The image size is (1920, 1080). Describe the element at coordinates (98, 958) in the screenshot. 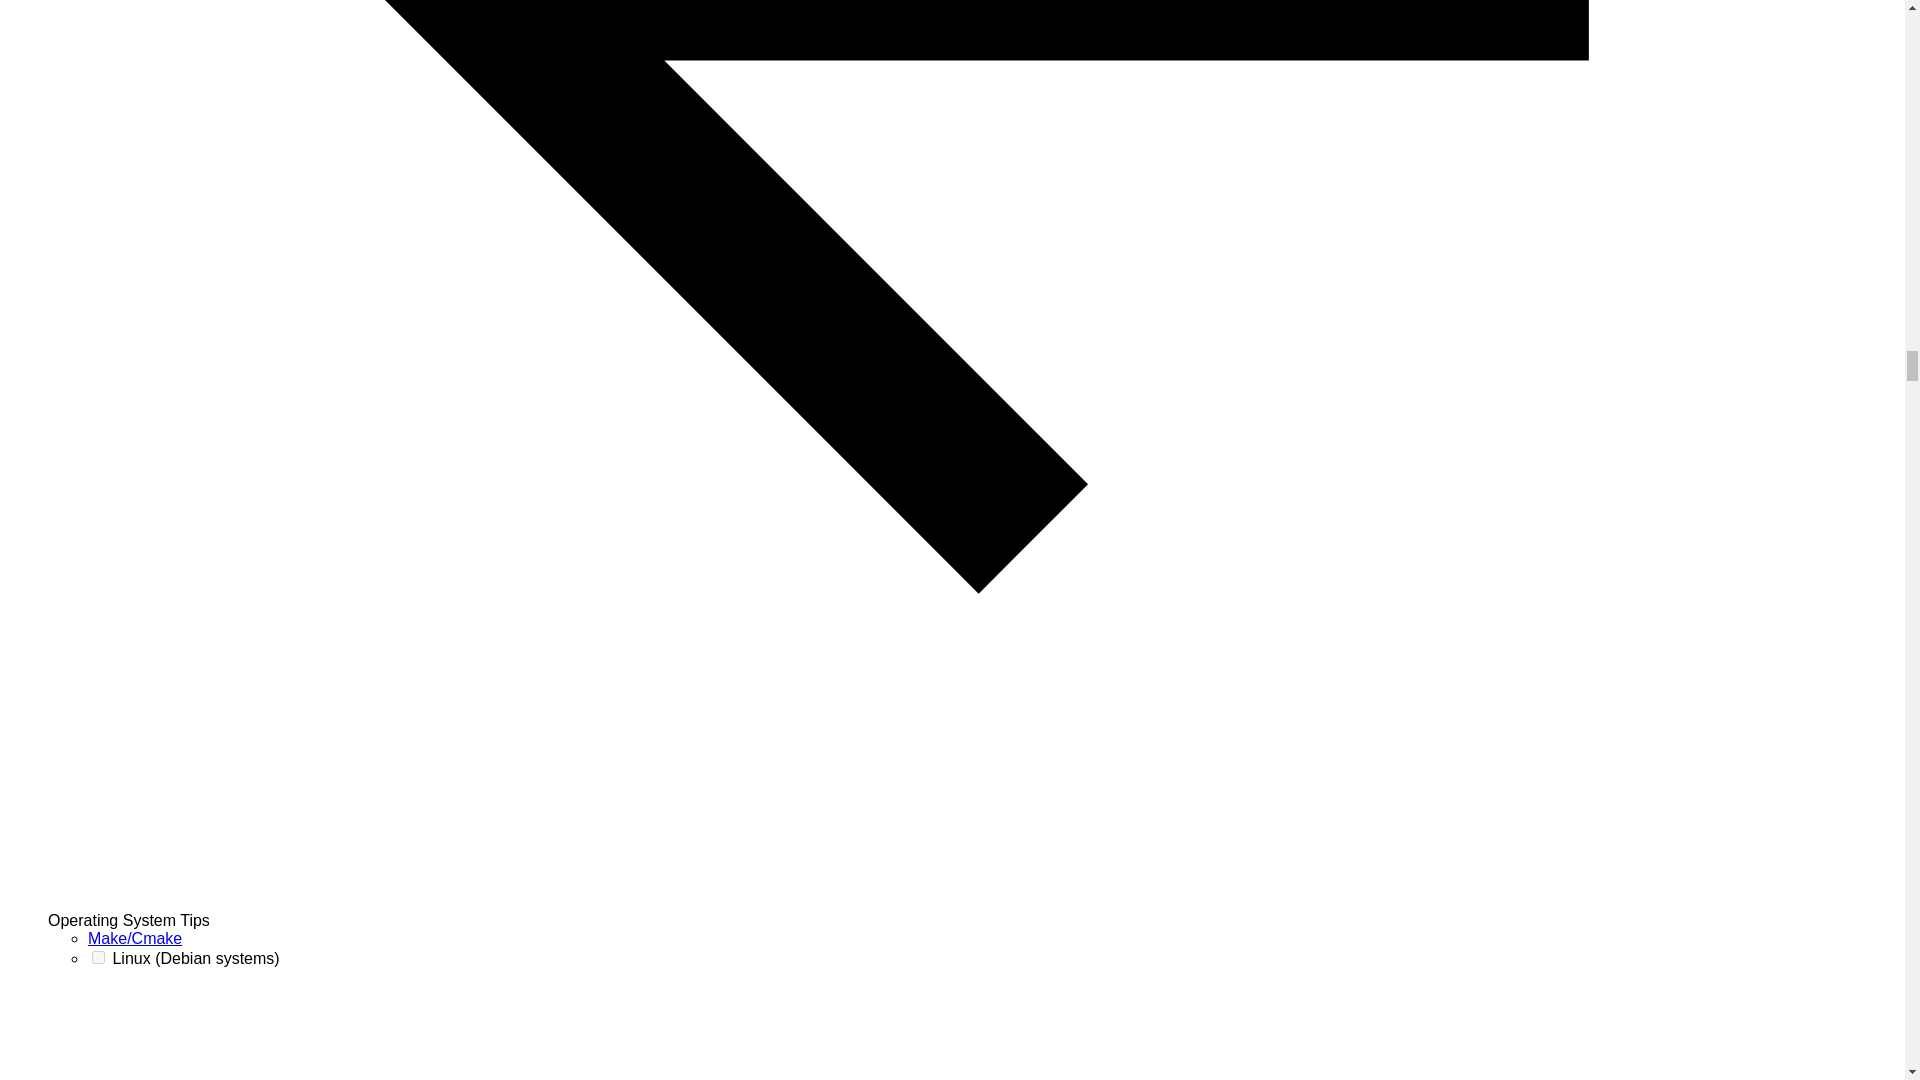

I see `on` at that location.